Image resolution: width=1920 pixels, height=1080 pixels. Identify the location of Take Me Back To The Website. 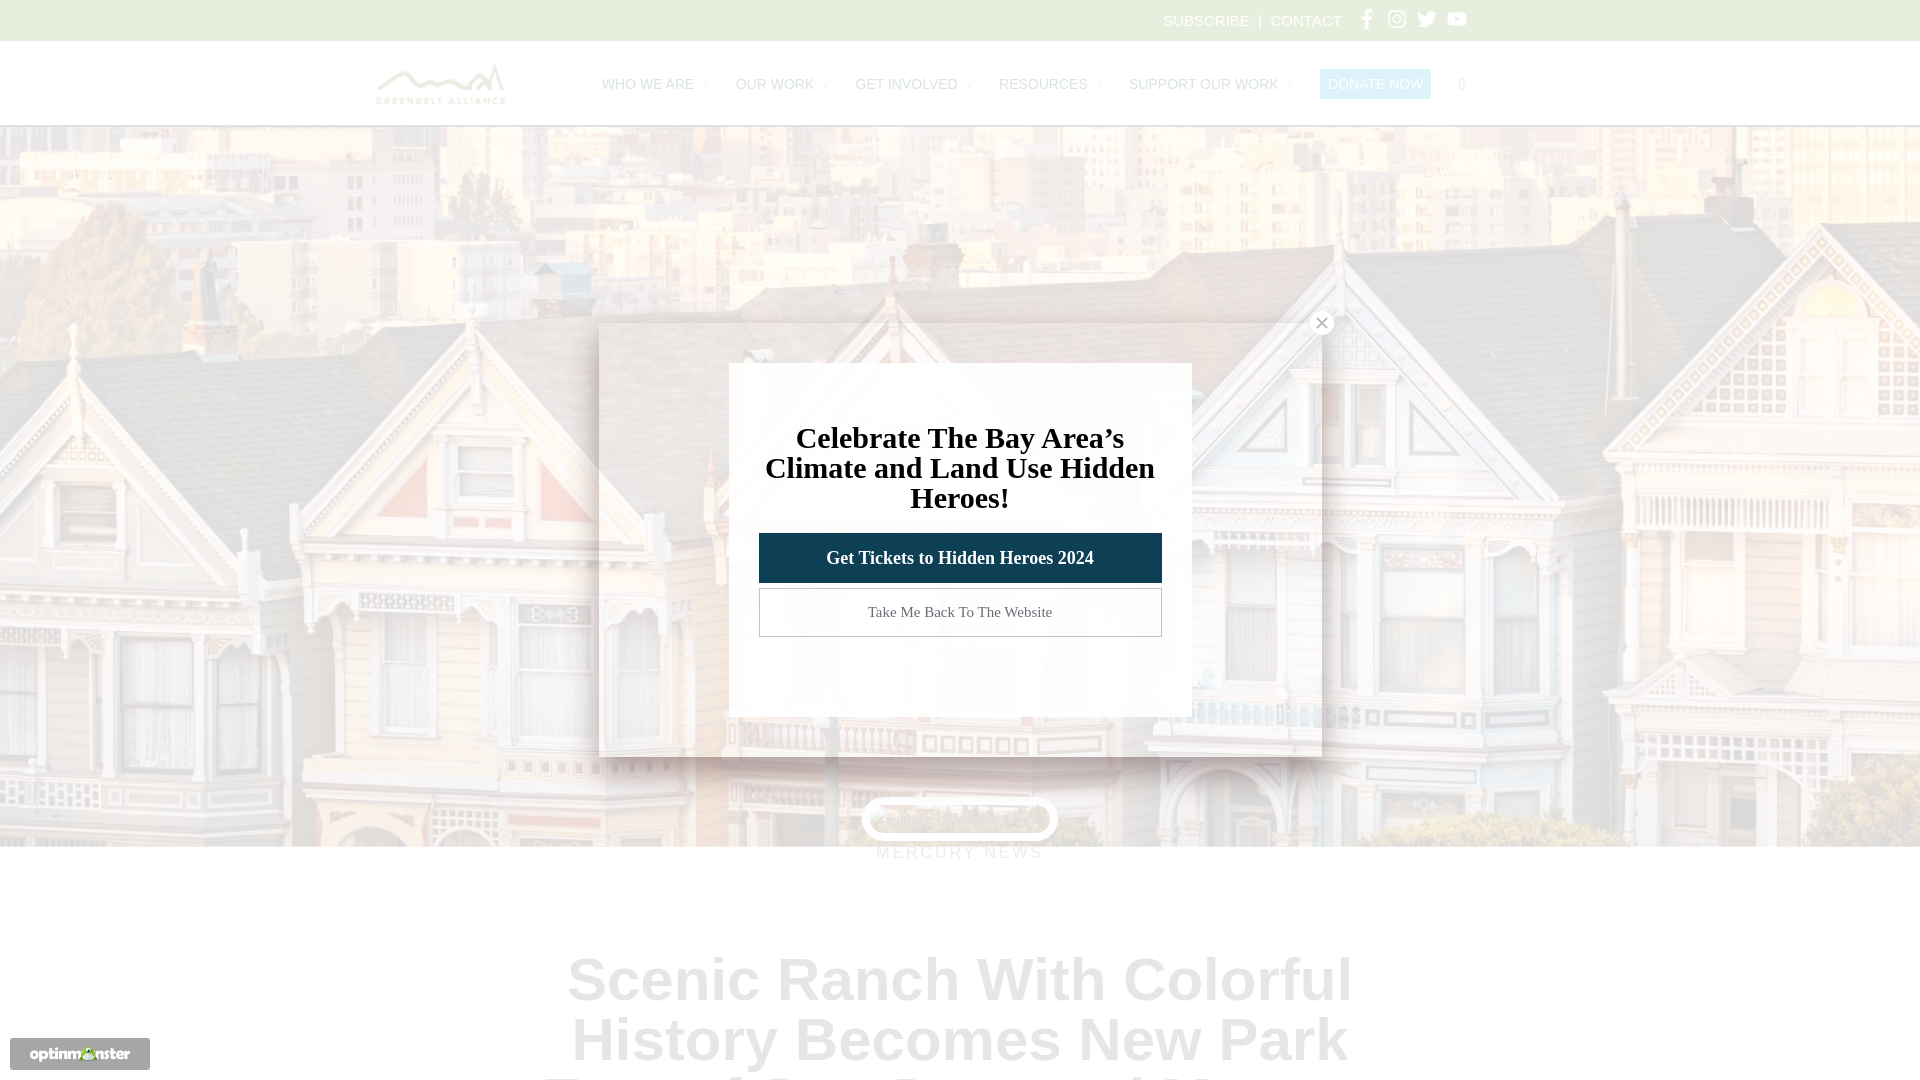
(960, 612).